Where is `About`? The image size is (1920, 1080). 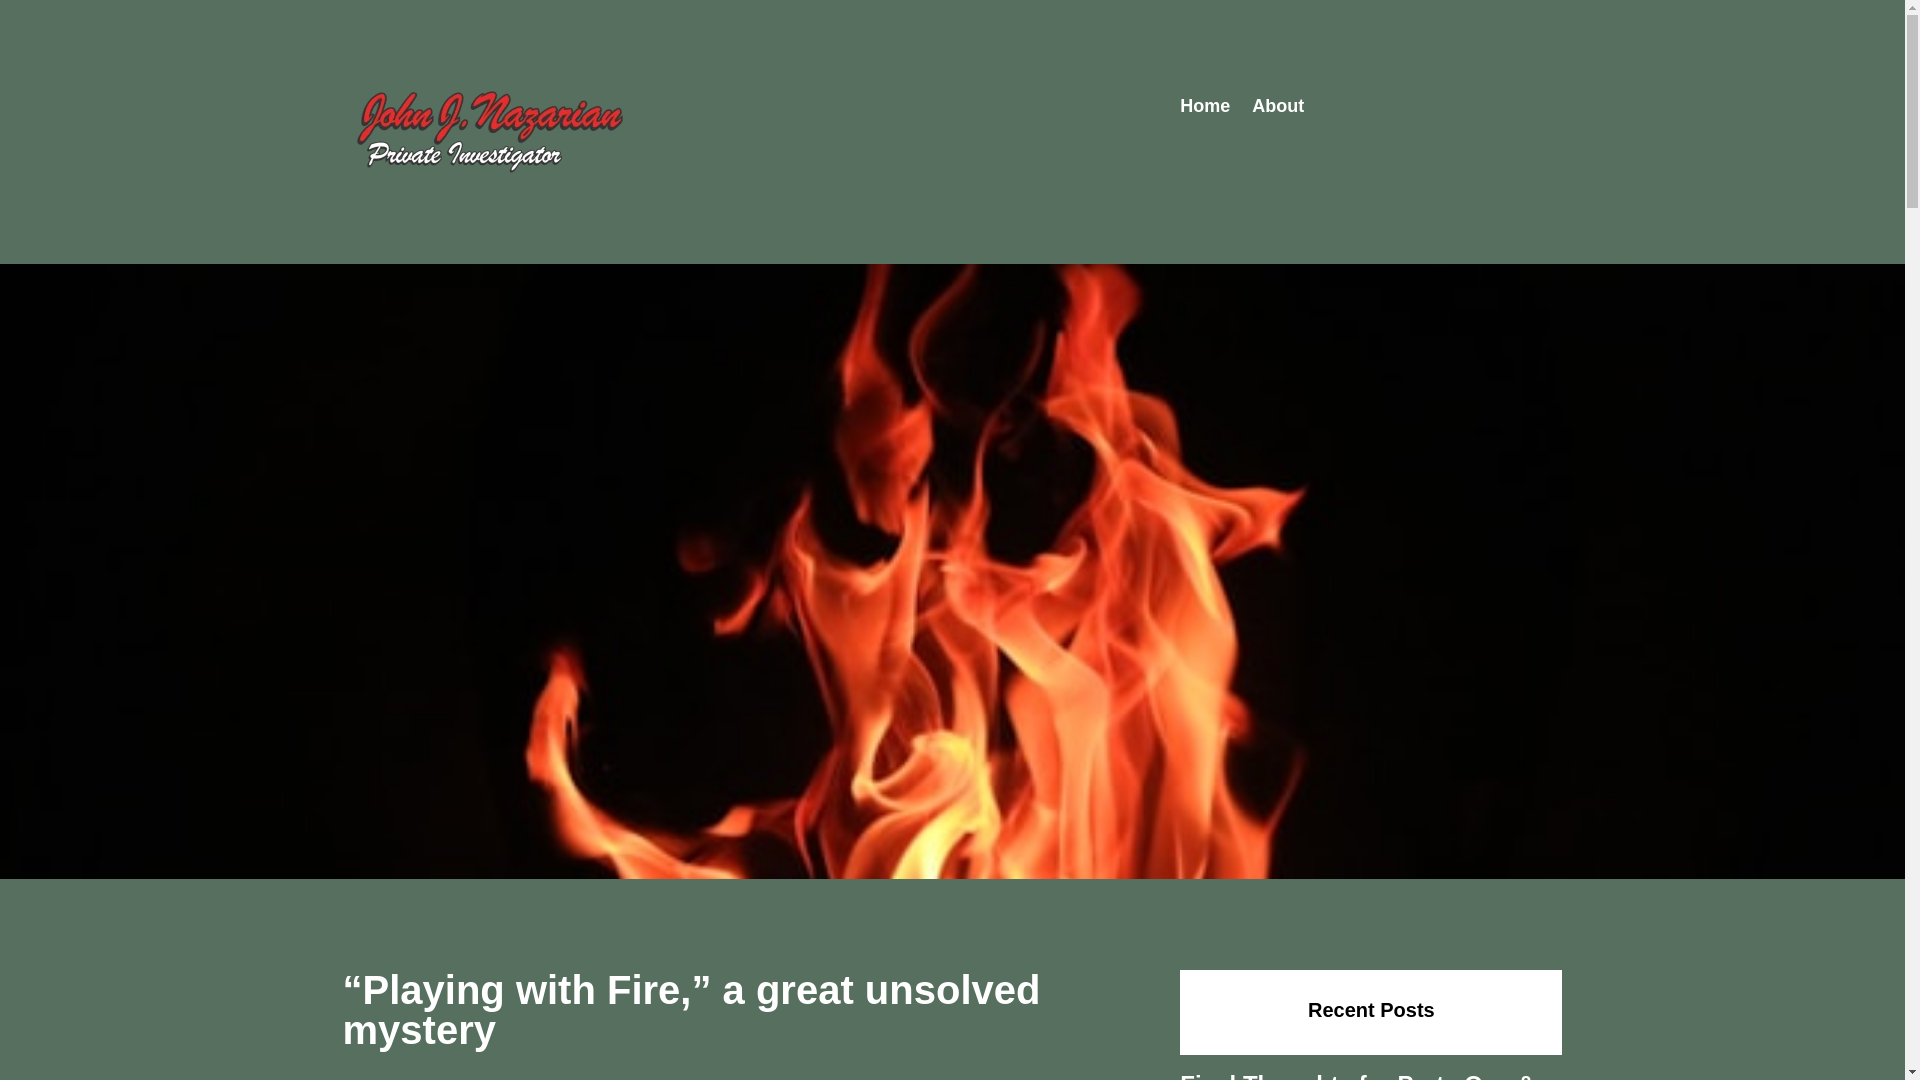
About is located at coordinates (1277, 110).